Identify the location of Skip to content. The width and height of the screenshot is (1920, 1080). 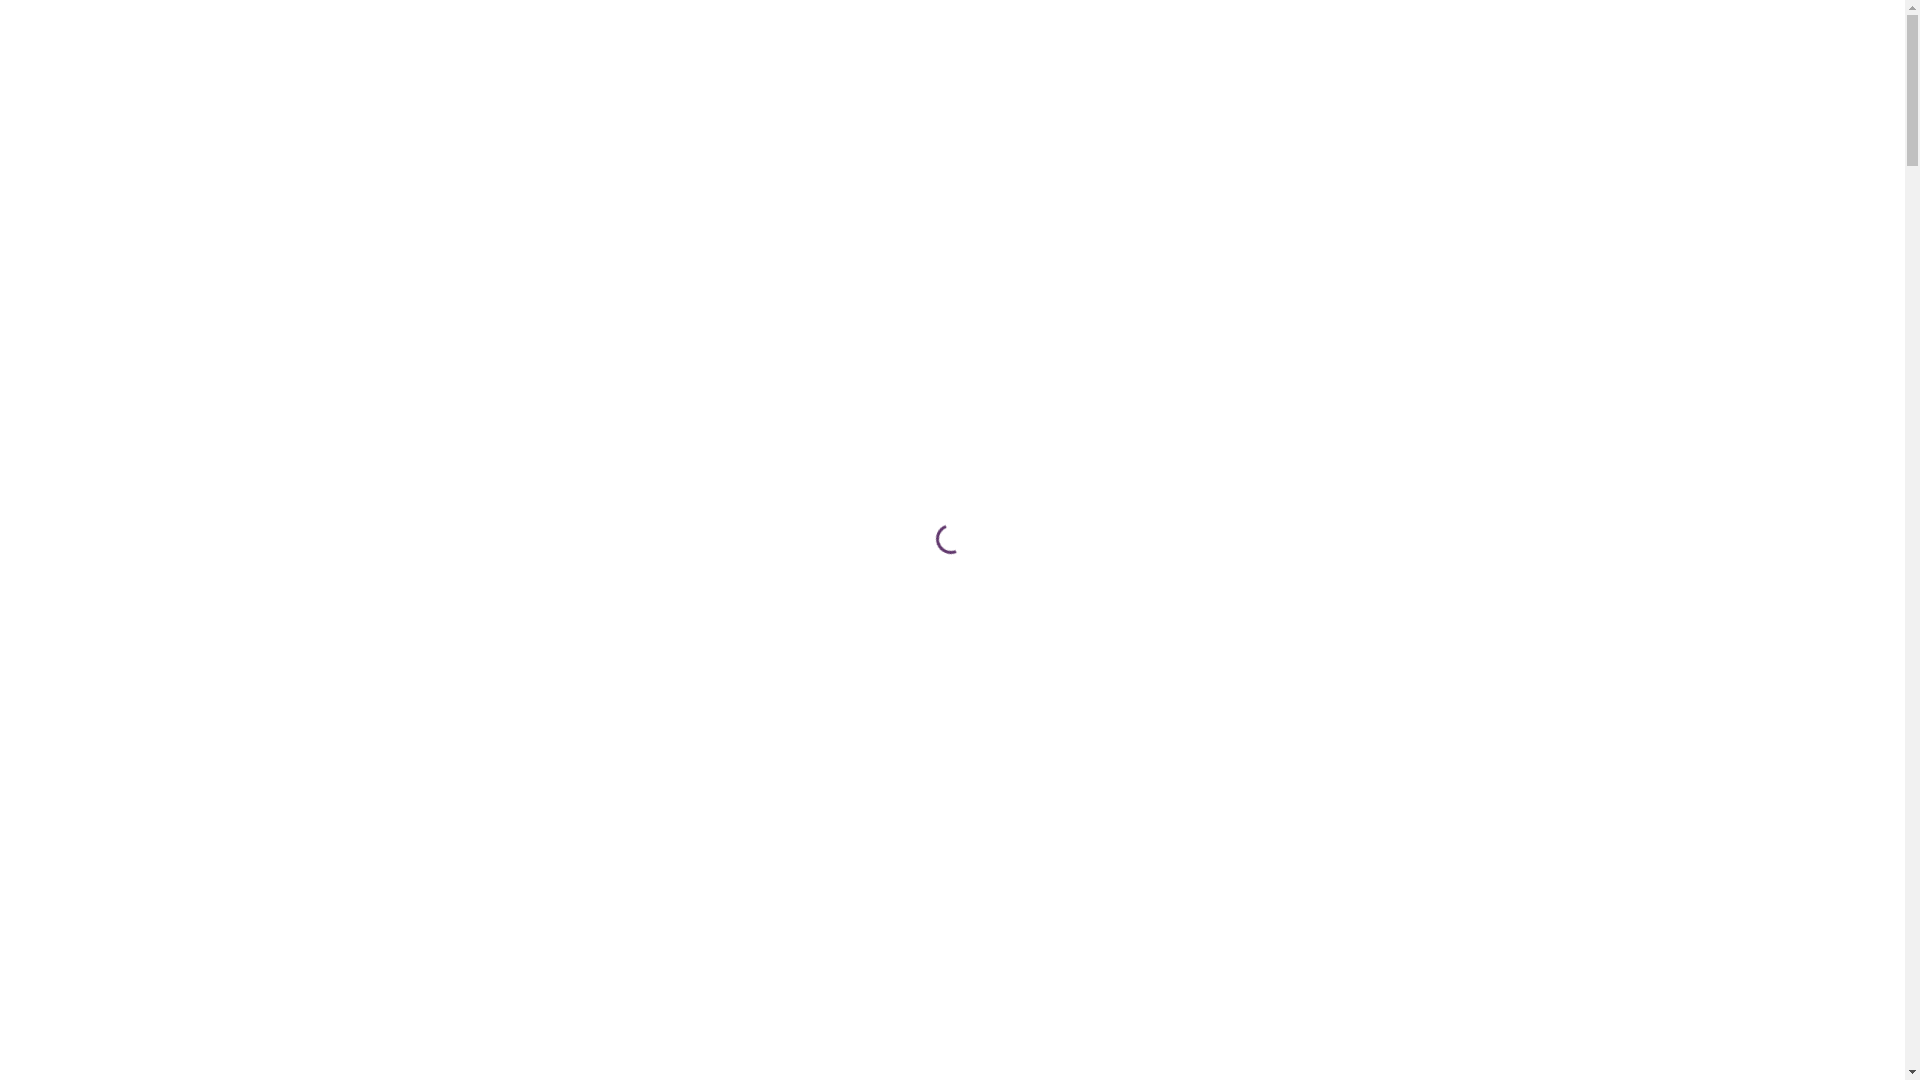
(0, 0).